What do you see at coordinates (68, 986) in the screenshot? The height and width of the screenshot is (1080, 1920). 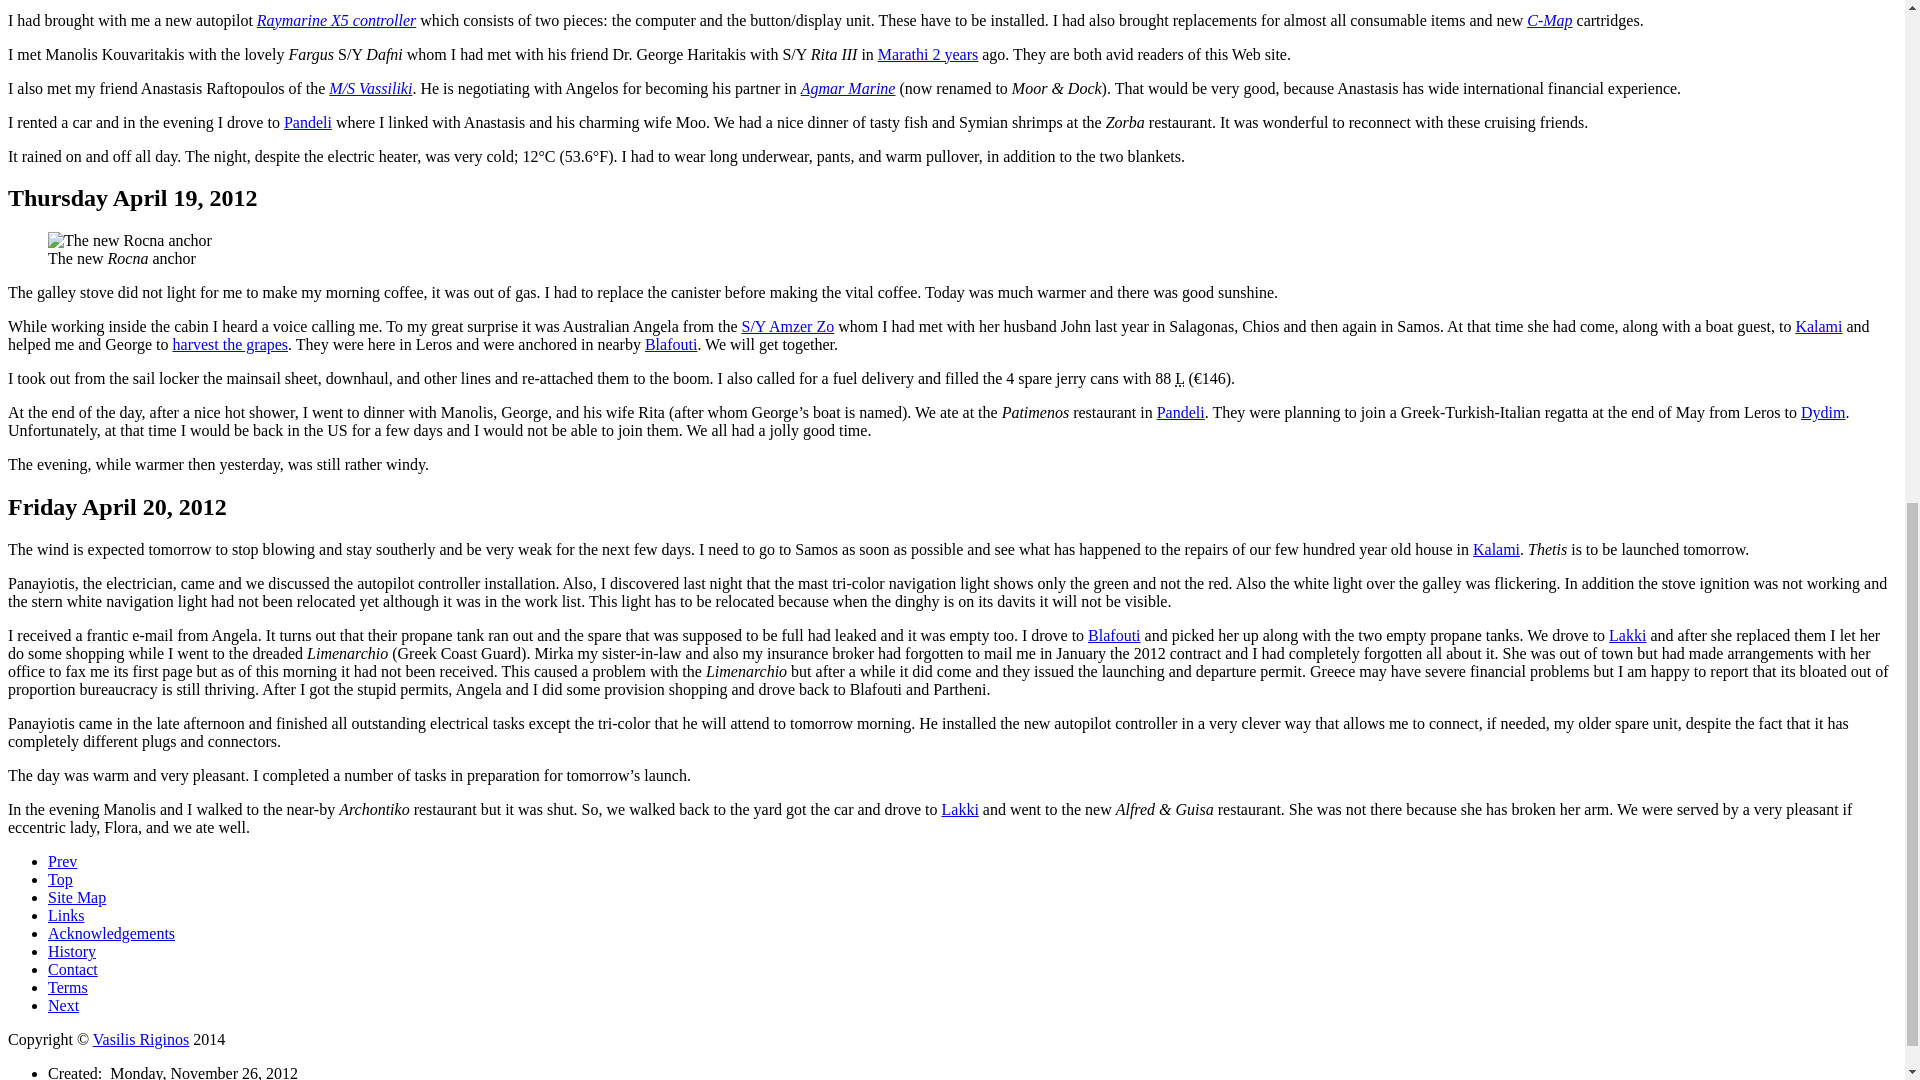 I see `Legal Use` at bounding box center [68, 986].